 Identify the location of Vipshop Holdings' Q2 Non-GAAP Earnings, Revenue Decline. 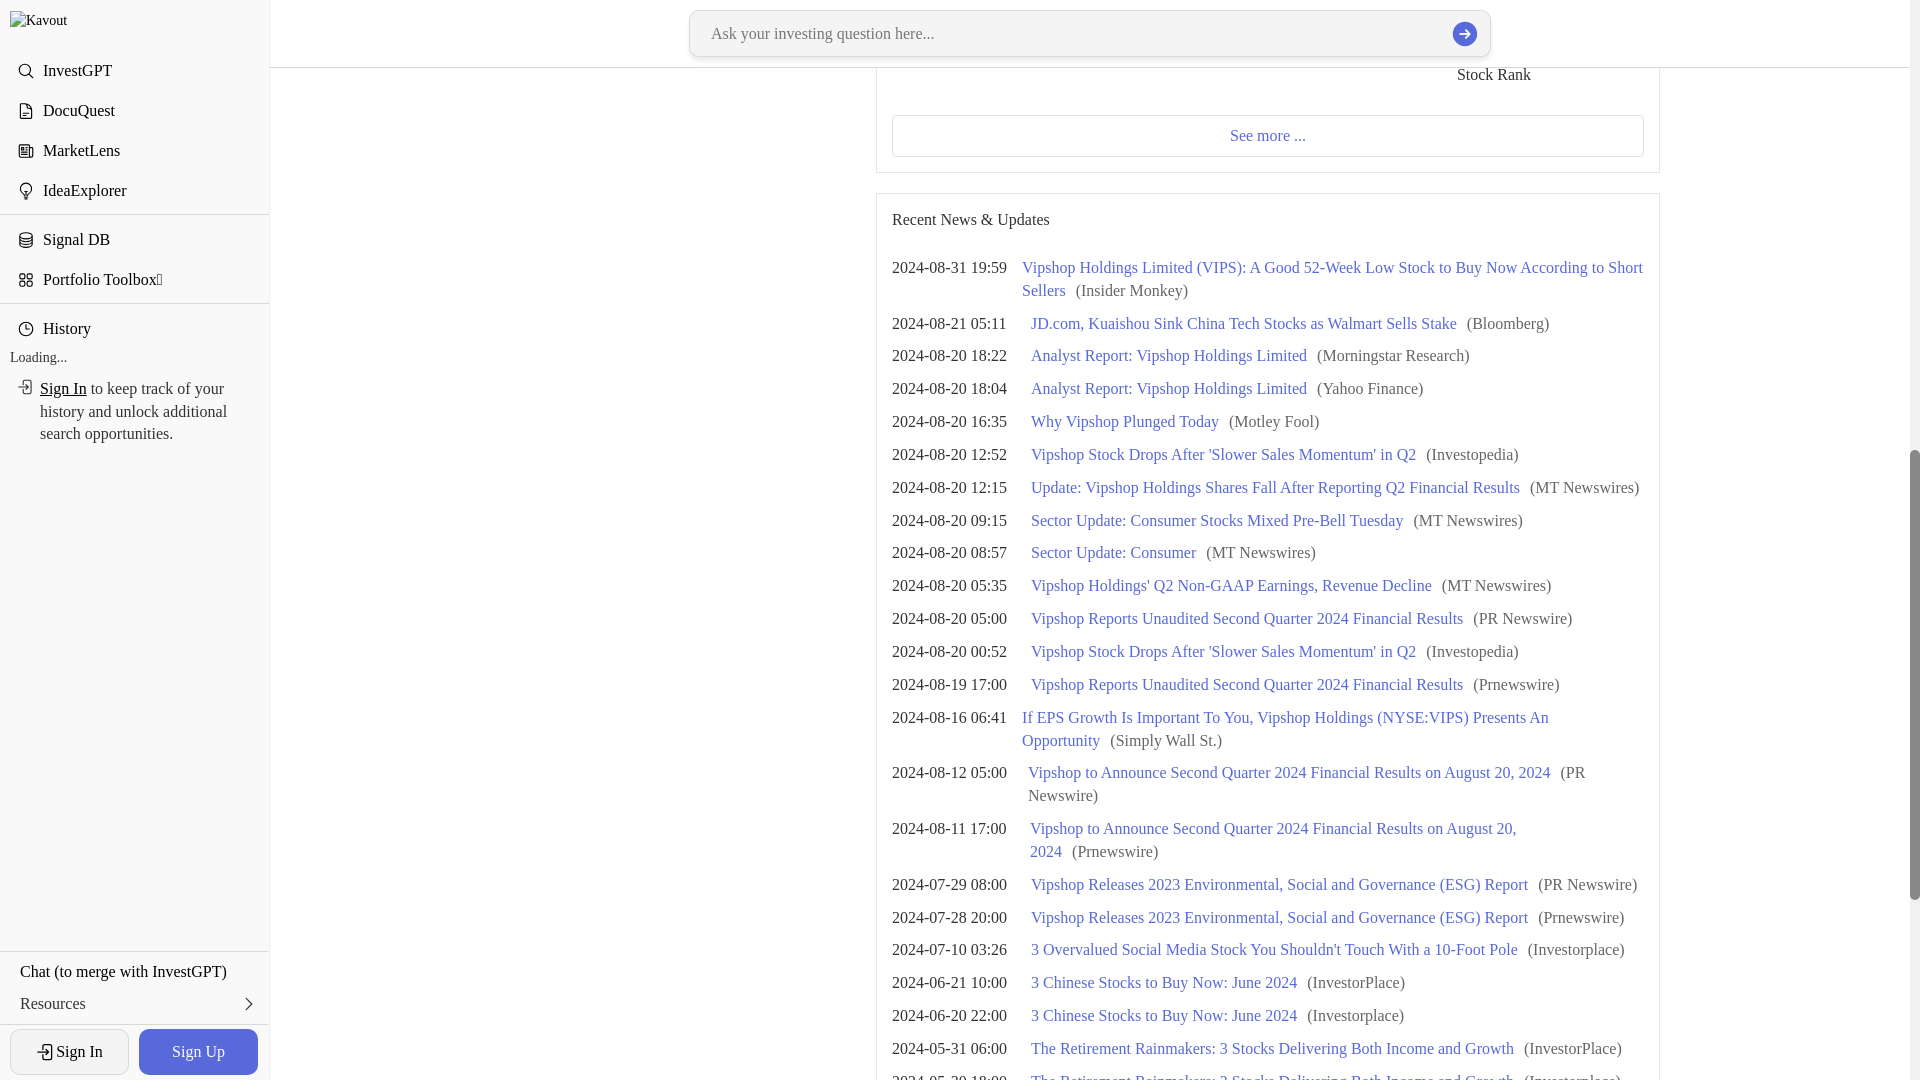
(1232, 585).